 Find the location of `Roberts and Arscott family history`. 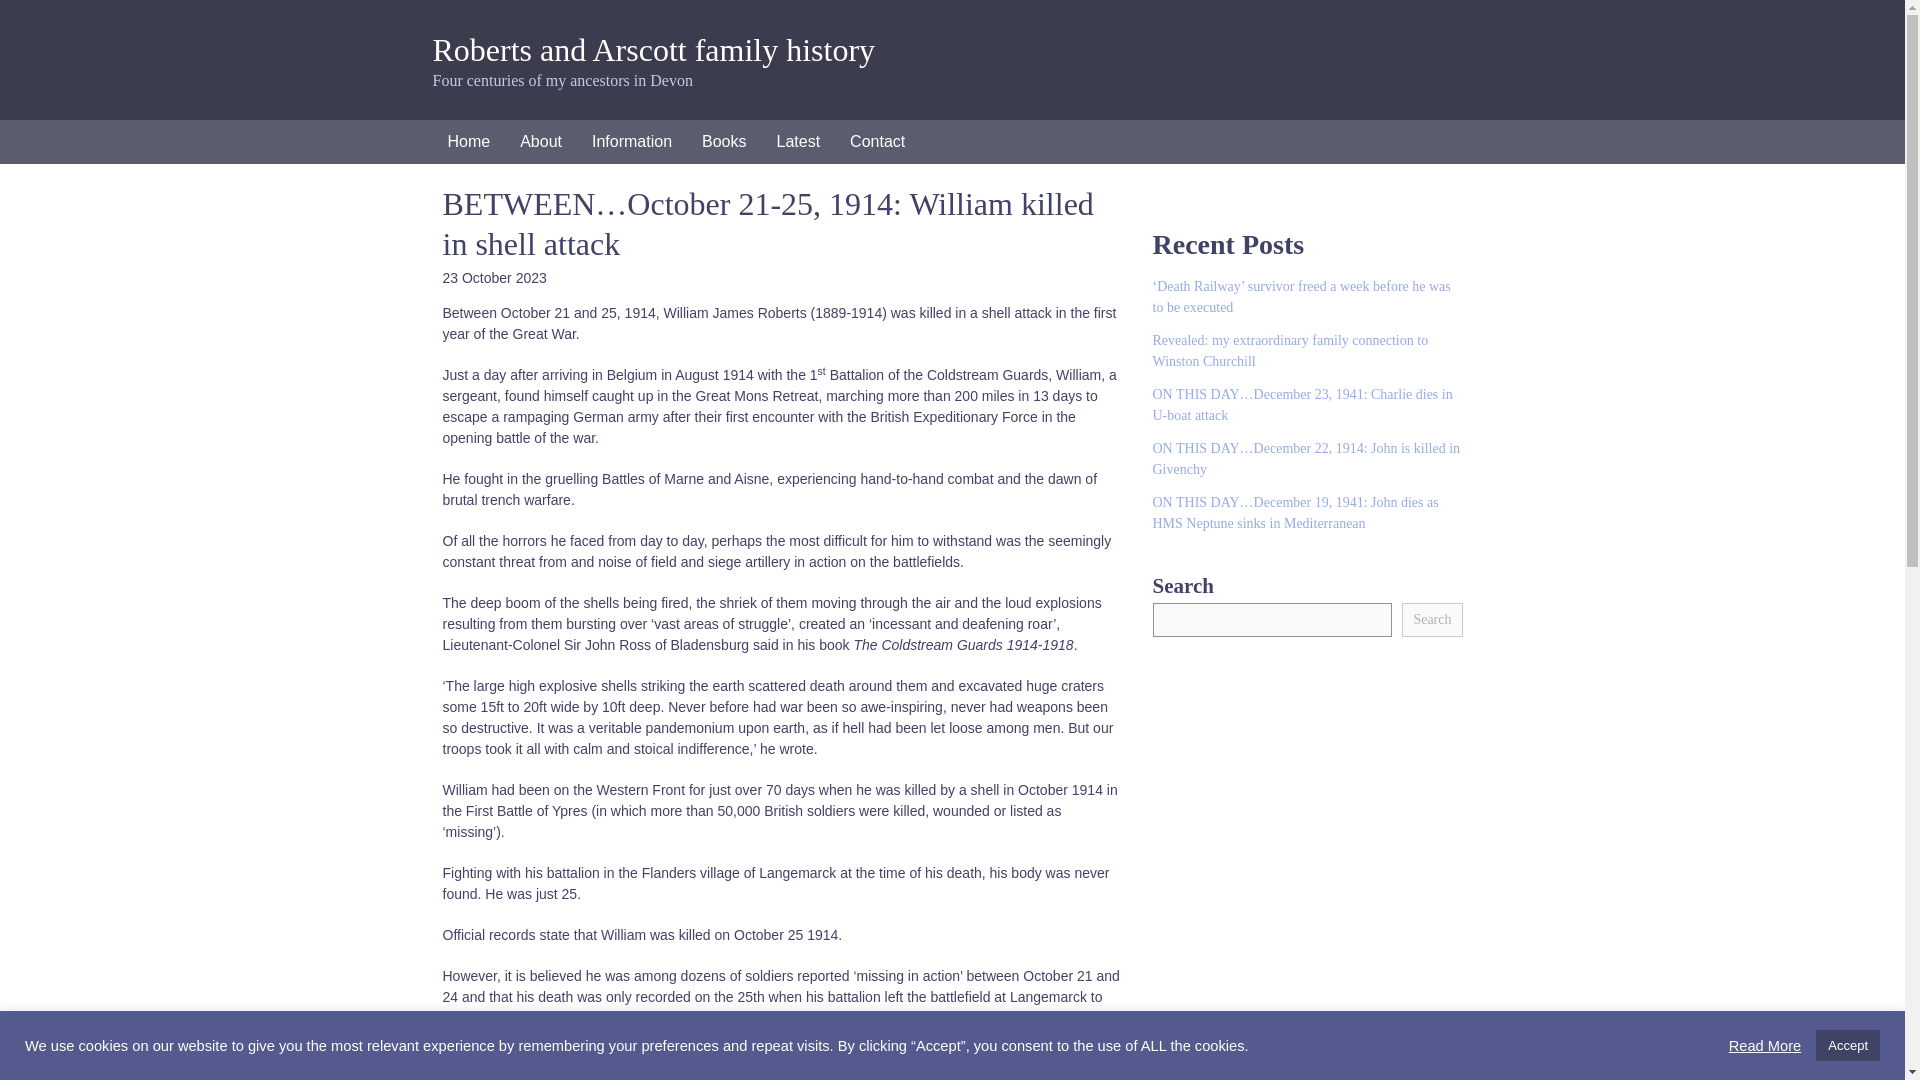

Roberts and Arscott family history is located at coordinates (654, 50).